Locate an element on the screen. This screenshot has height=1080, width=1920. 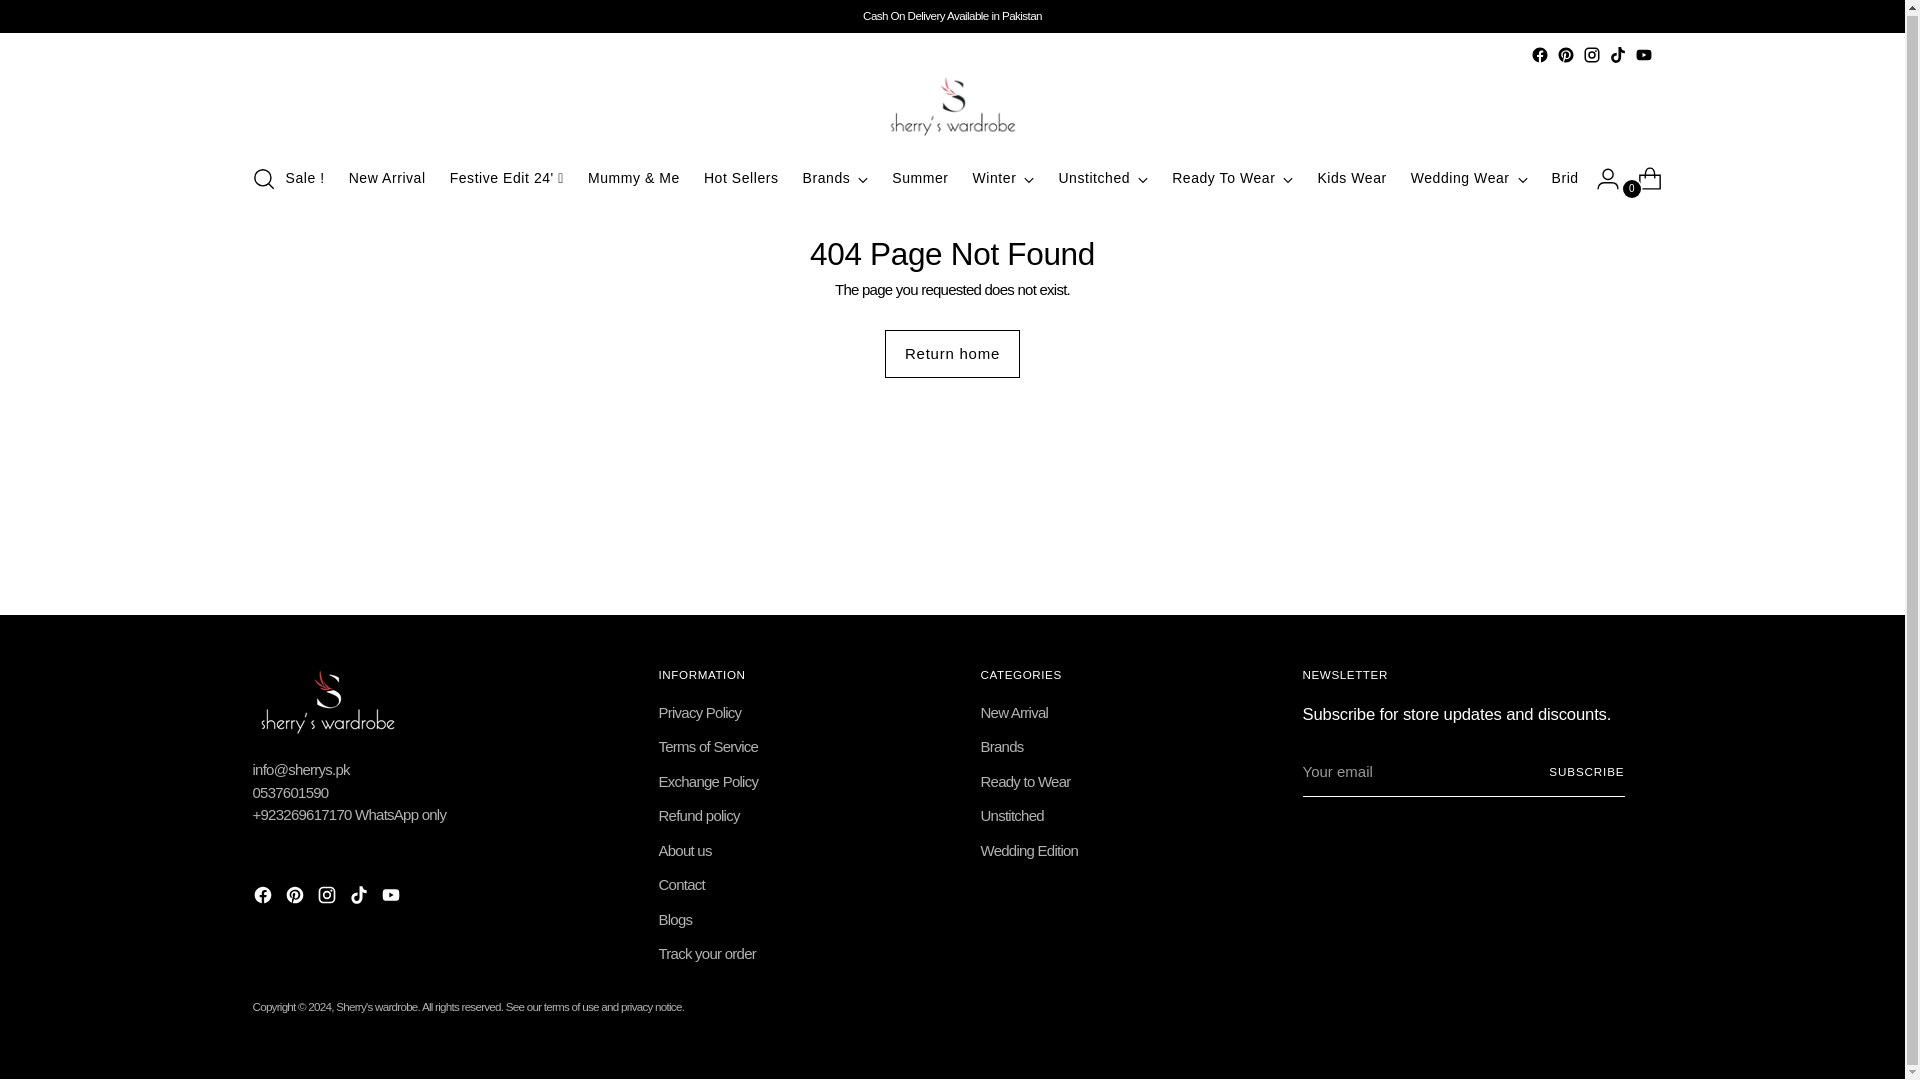
Sherry's wardrobe on Tiktok is located at coordinates (360, 898).